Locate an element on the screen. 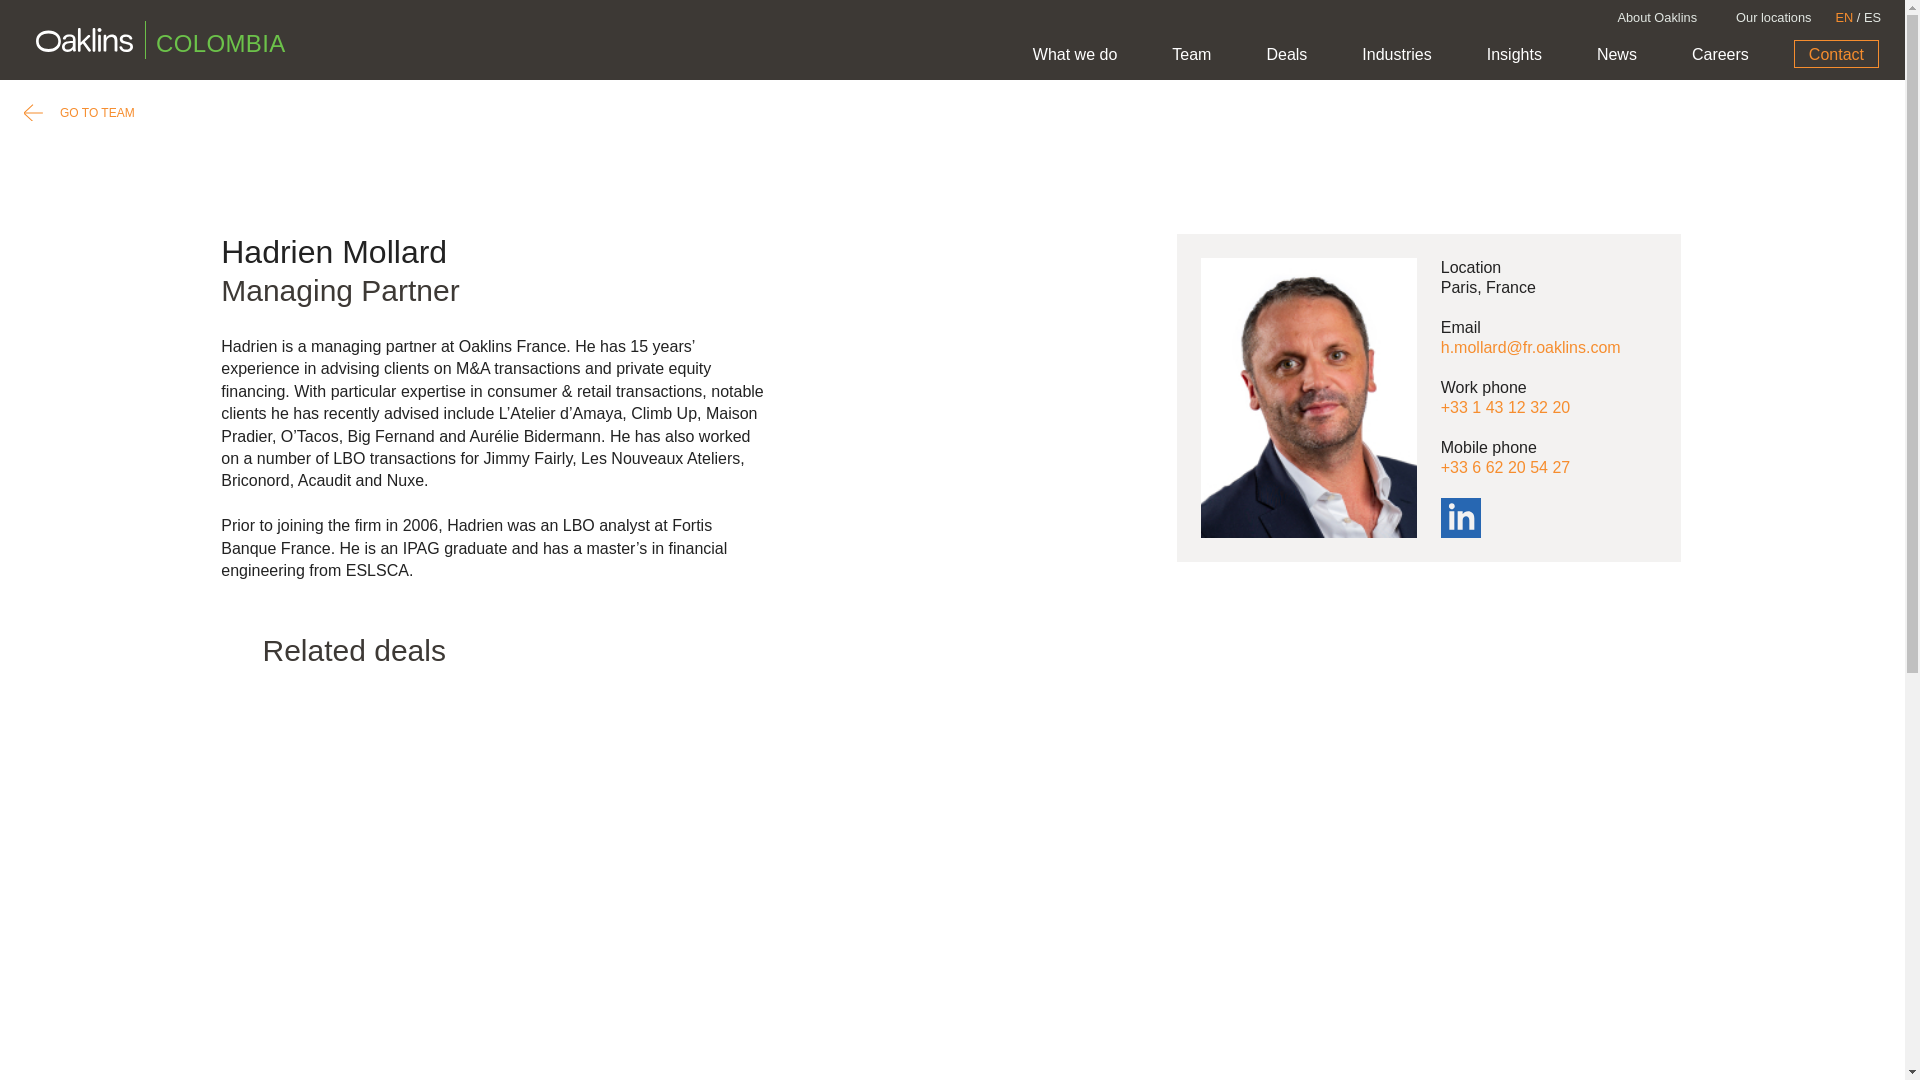 The image size is (1920, 1080). GO TO TEAM is located at coordinates (78, 113).